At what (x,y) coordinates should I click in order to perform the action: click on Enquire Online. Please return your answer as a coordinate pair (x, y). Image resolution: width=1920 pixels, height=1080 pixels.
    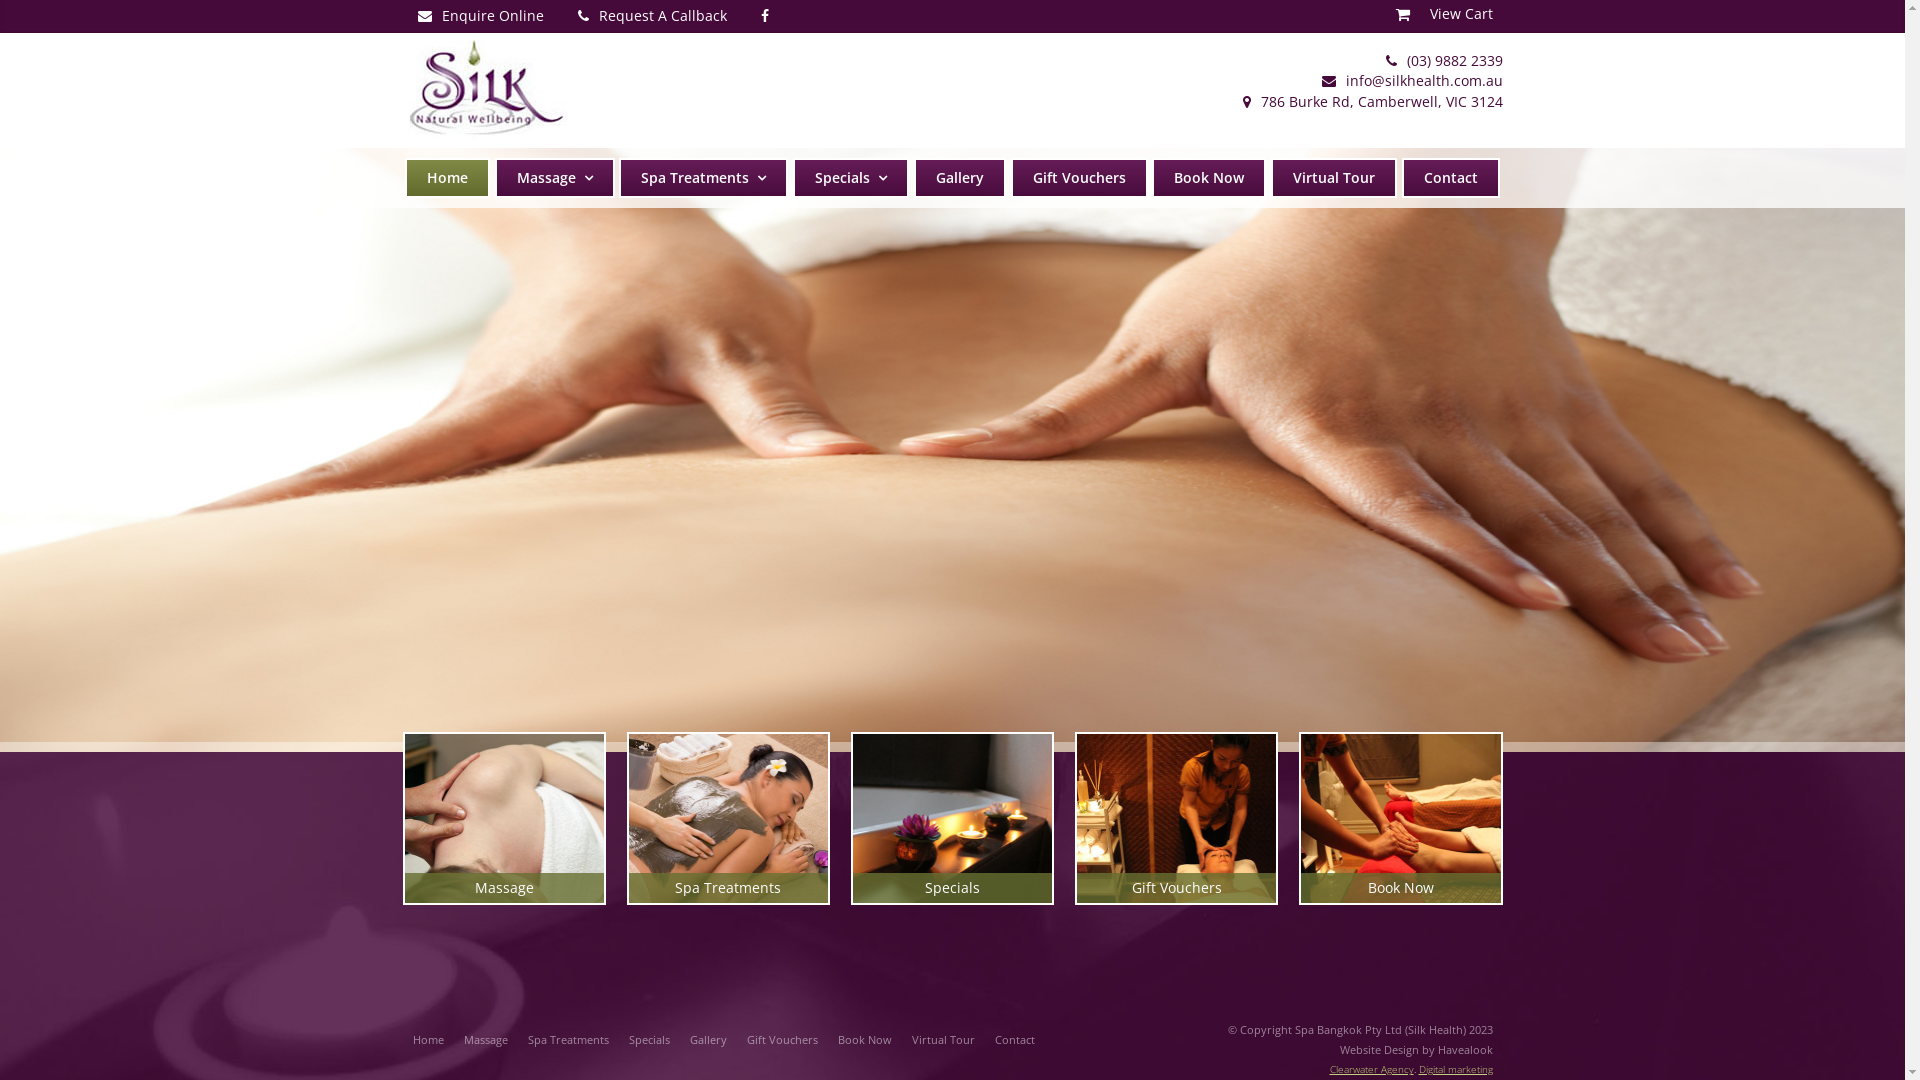
    Looking at the image, I should click on (480, 16).